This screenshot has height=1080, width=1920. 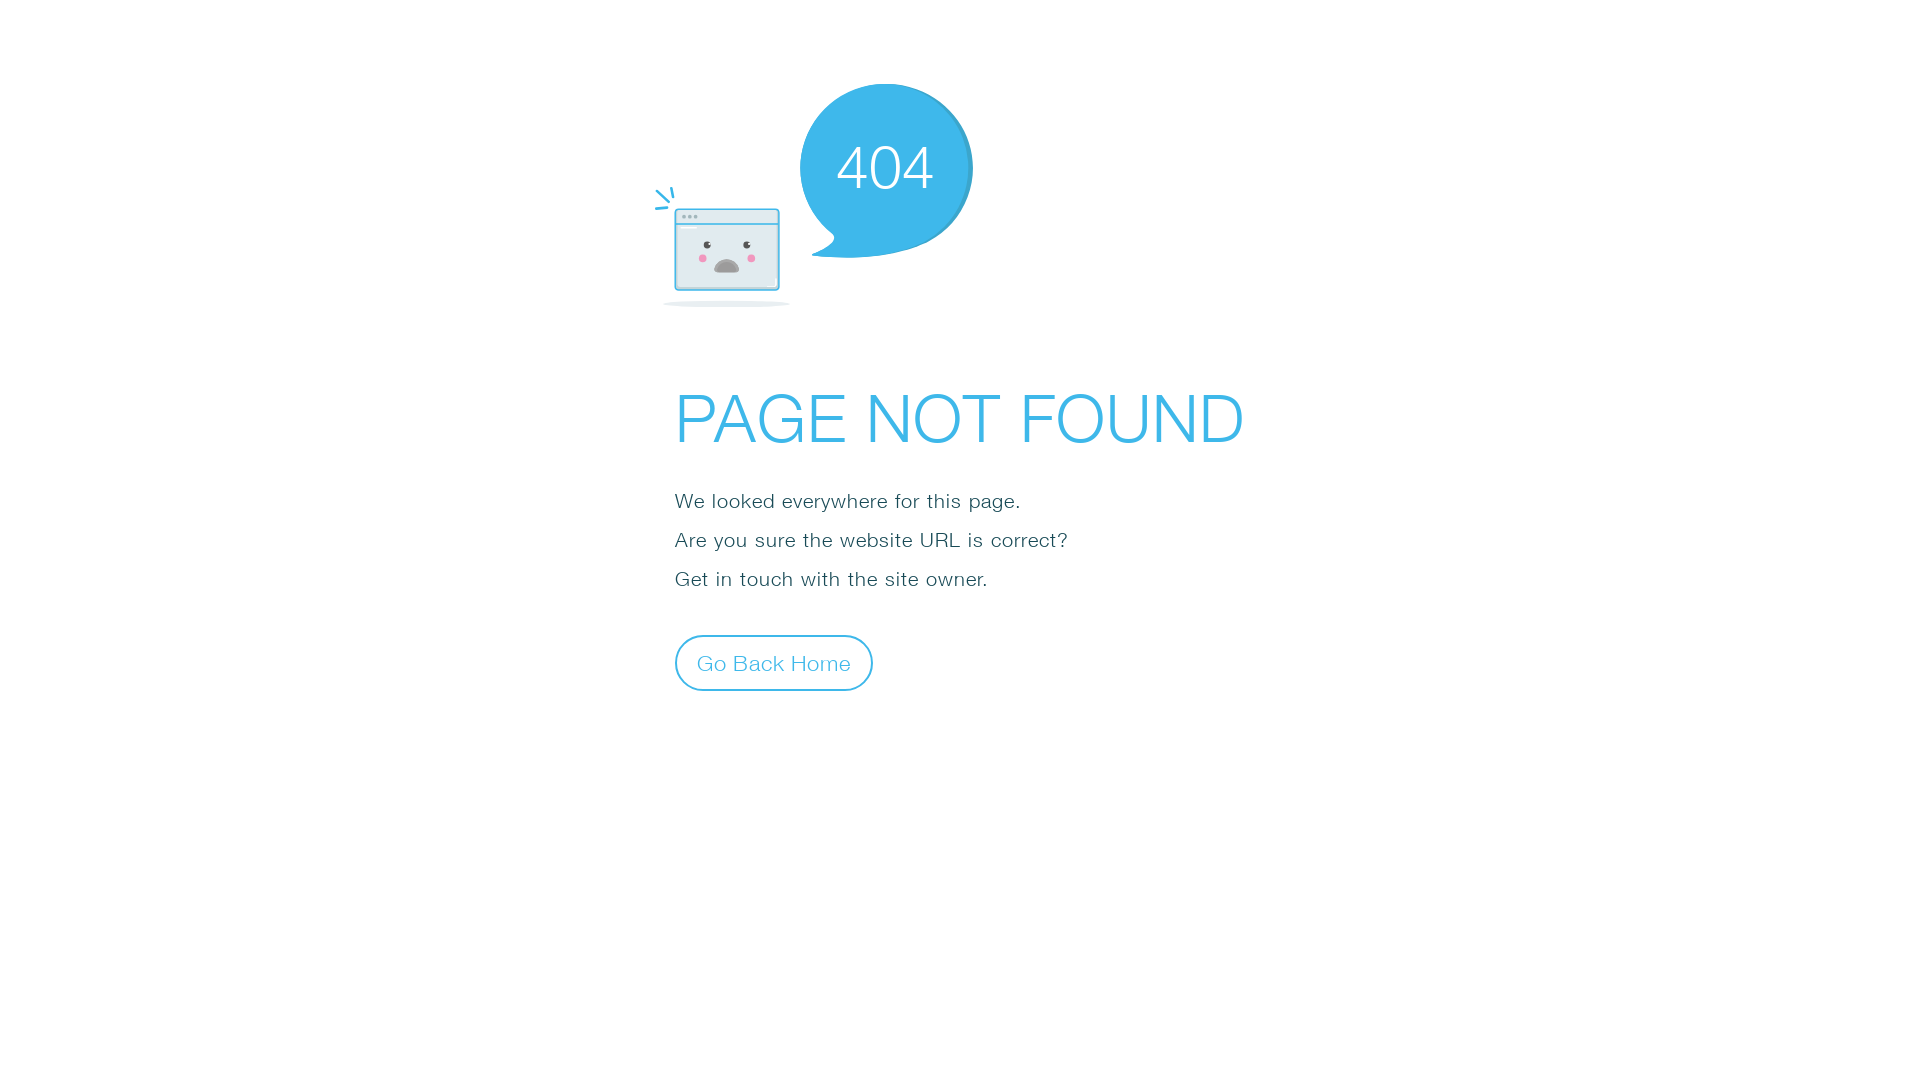 What do you see at coordinates (774, 662) in the screenshot?
I see `Go Back Home` at bounding box center [774, 662].